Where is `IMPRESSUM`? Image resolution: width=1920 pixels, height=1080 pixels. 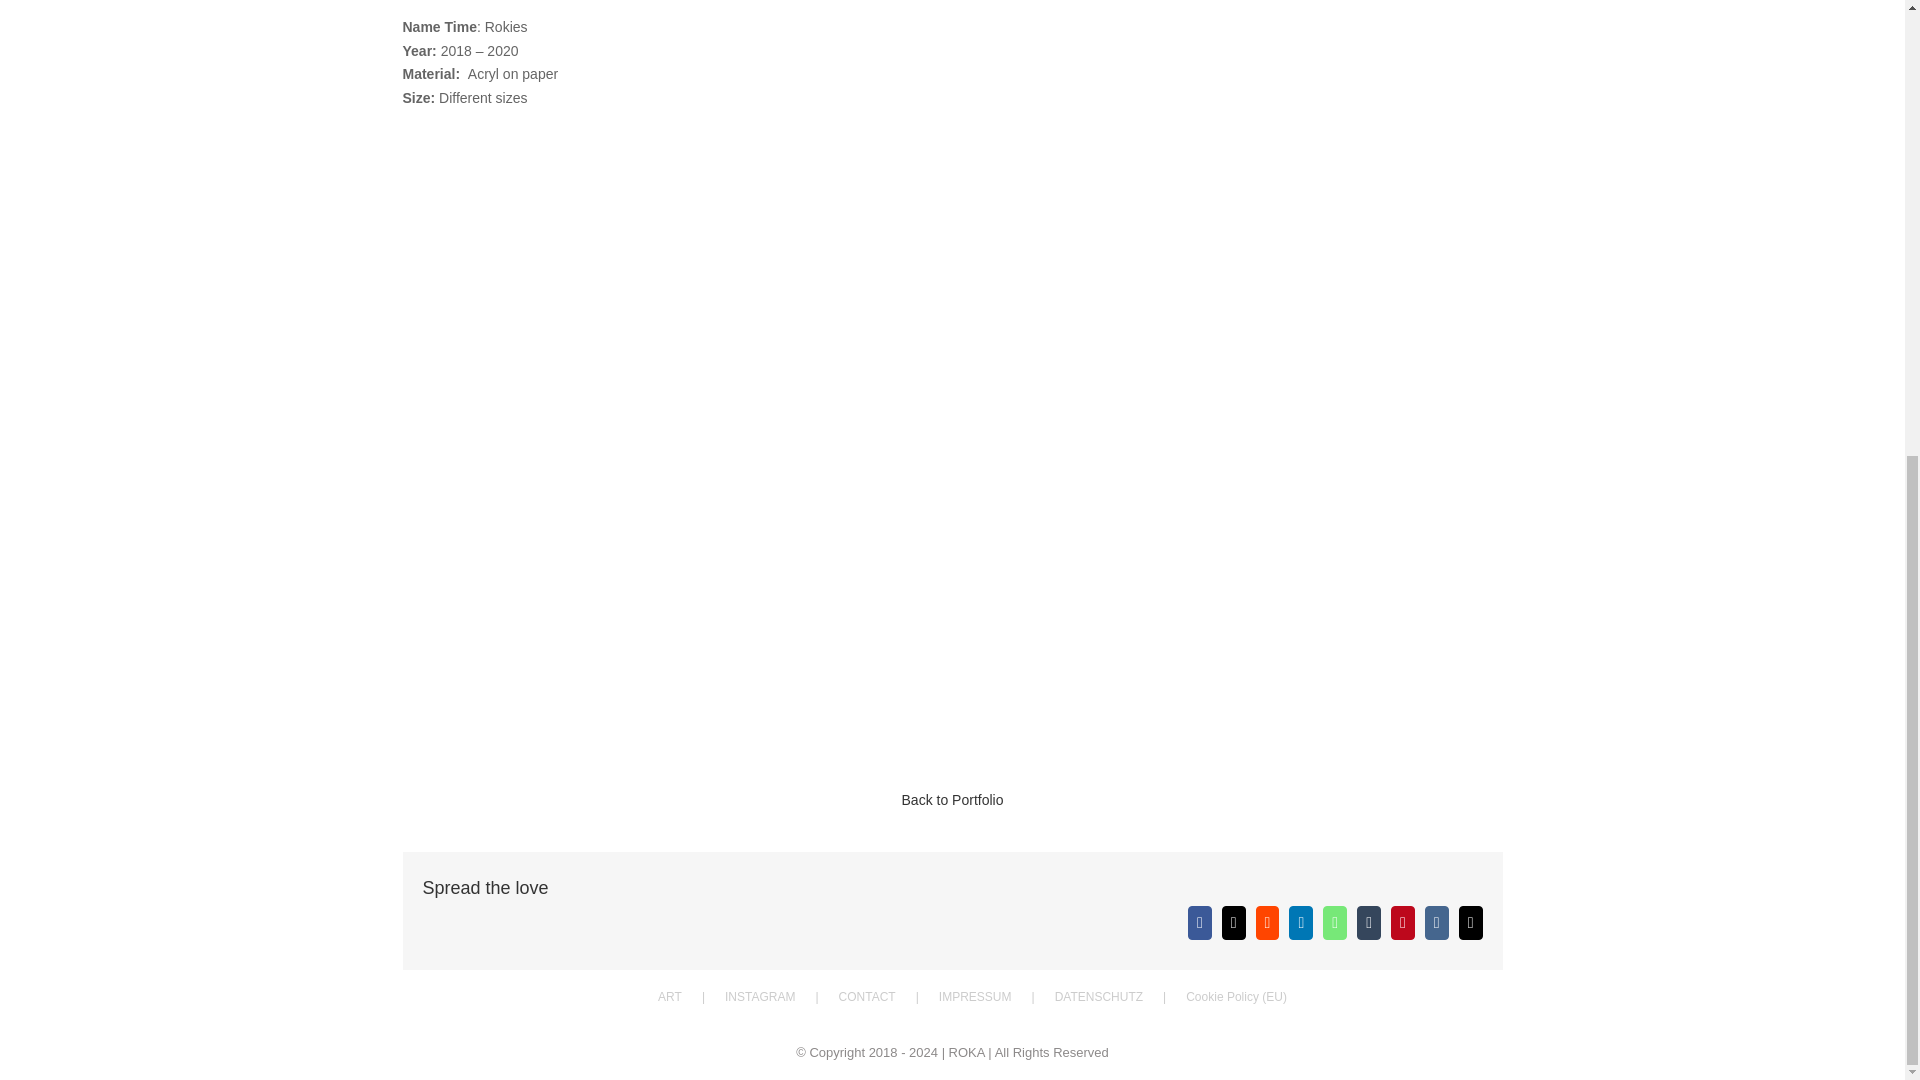 IMPRESSUM is located at coordinates (996, 996).